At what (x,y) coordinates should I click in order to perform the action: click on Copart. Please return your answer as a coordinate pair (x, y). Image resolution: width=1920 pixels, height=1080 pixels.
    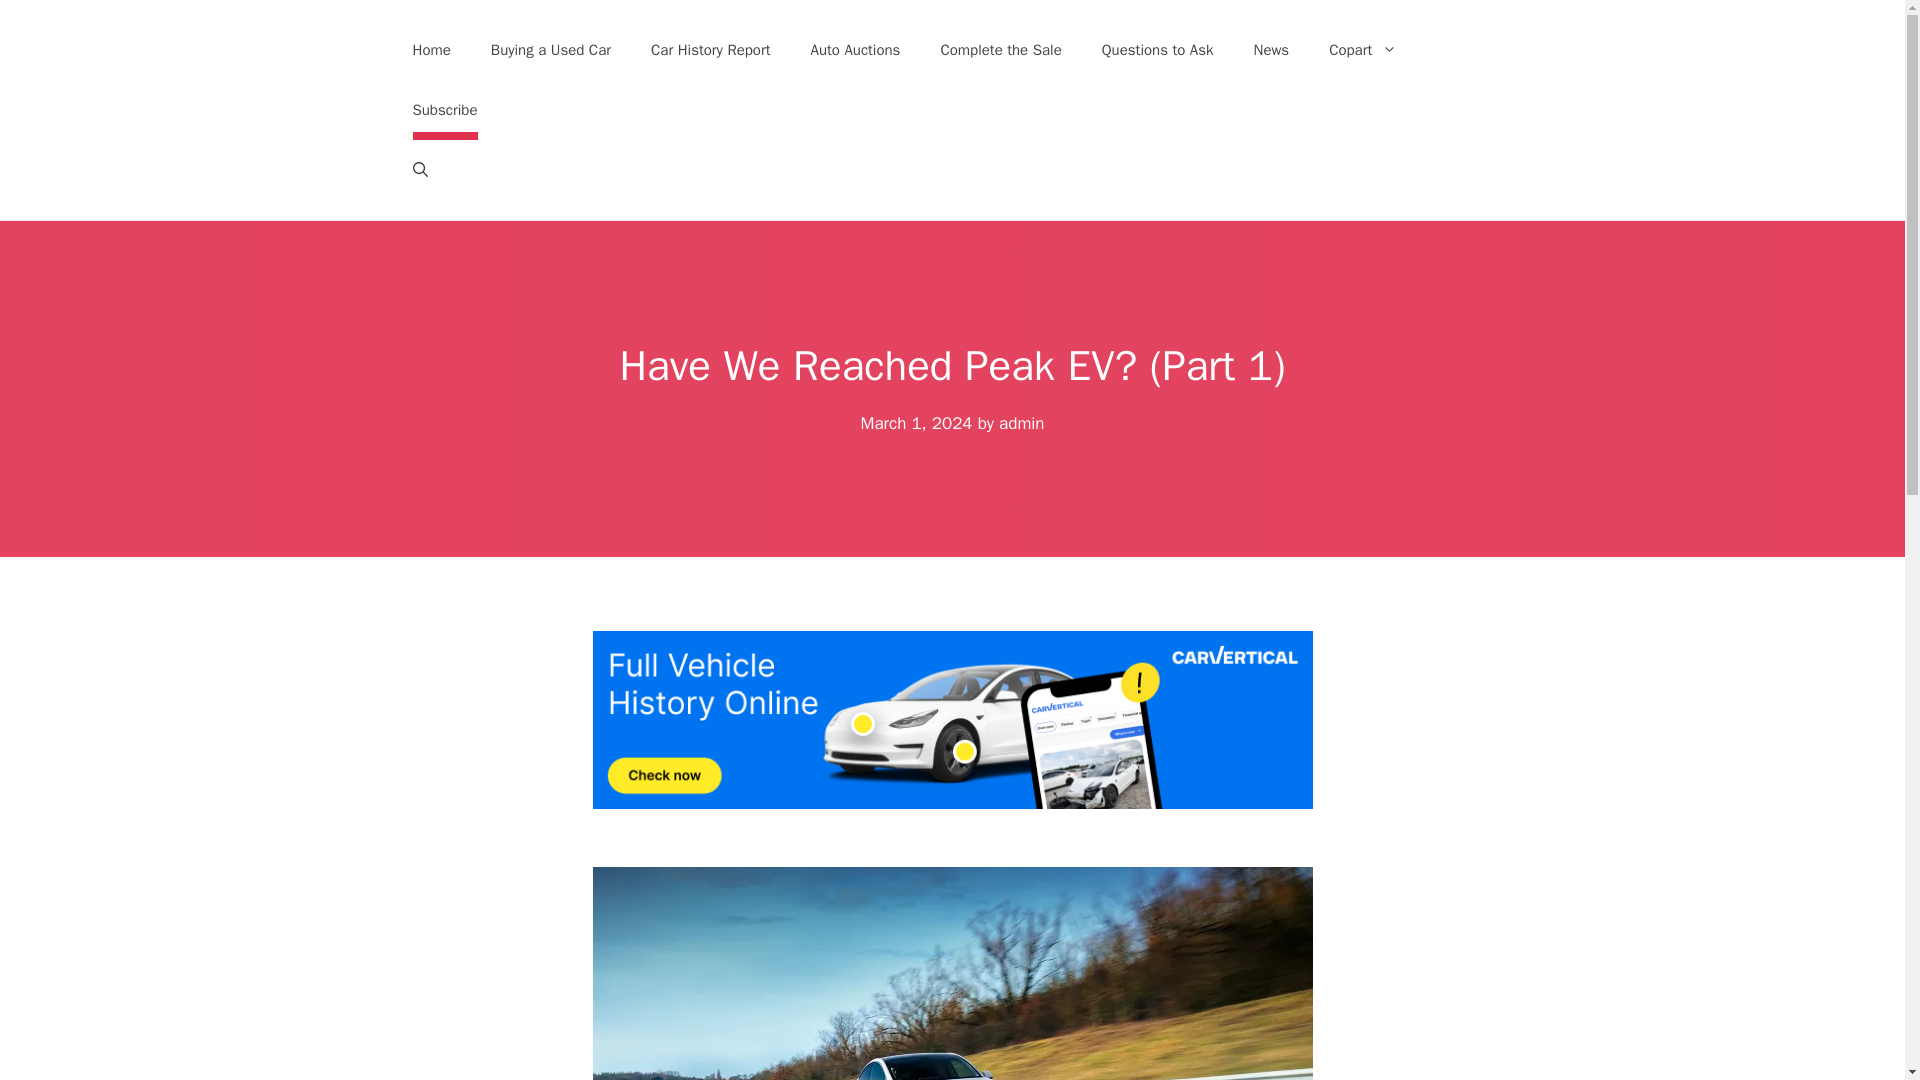
    Looking at the image, I should click on (1362, 50).